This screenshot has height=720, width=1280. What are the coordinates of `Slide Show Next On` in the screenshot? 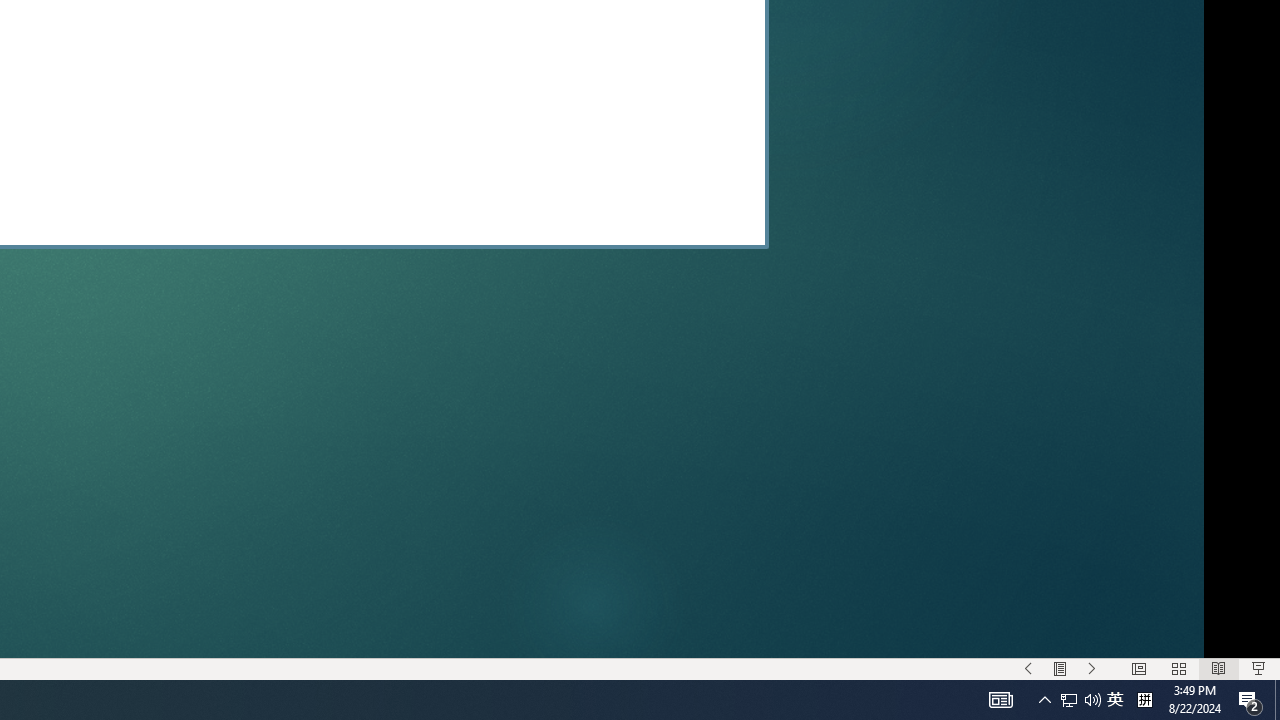 It's located at (1092, 668).